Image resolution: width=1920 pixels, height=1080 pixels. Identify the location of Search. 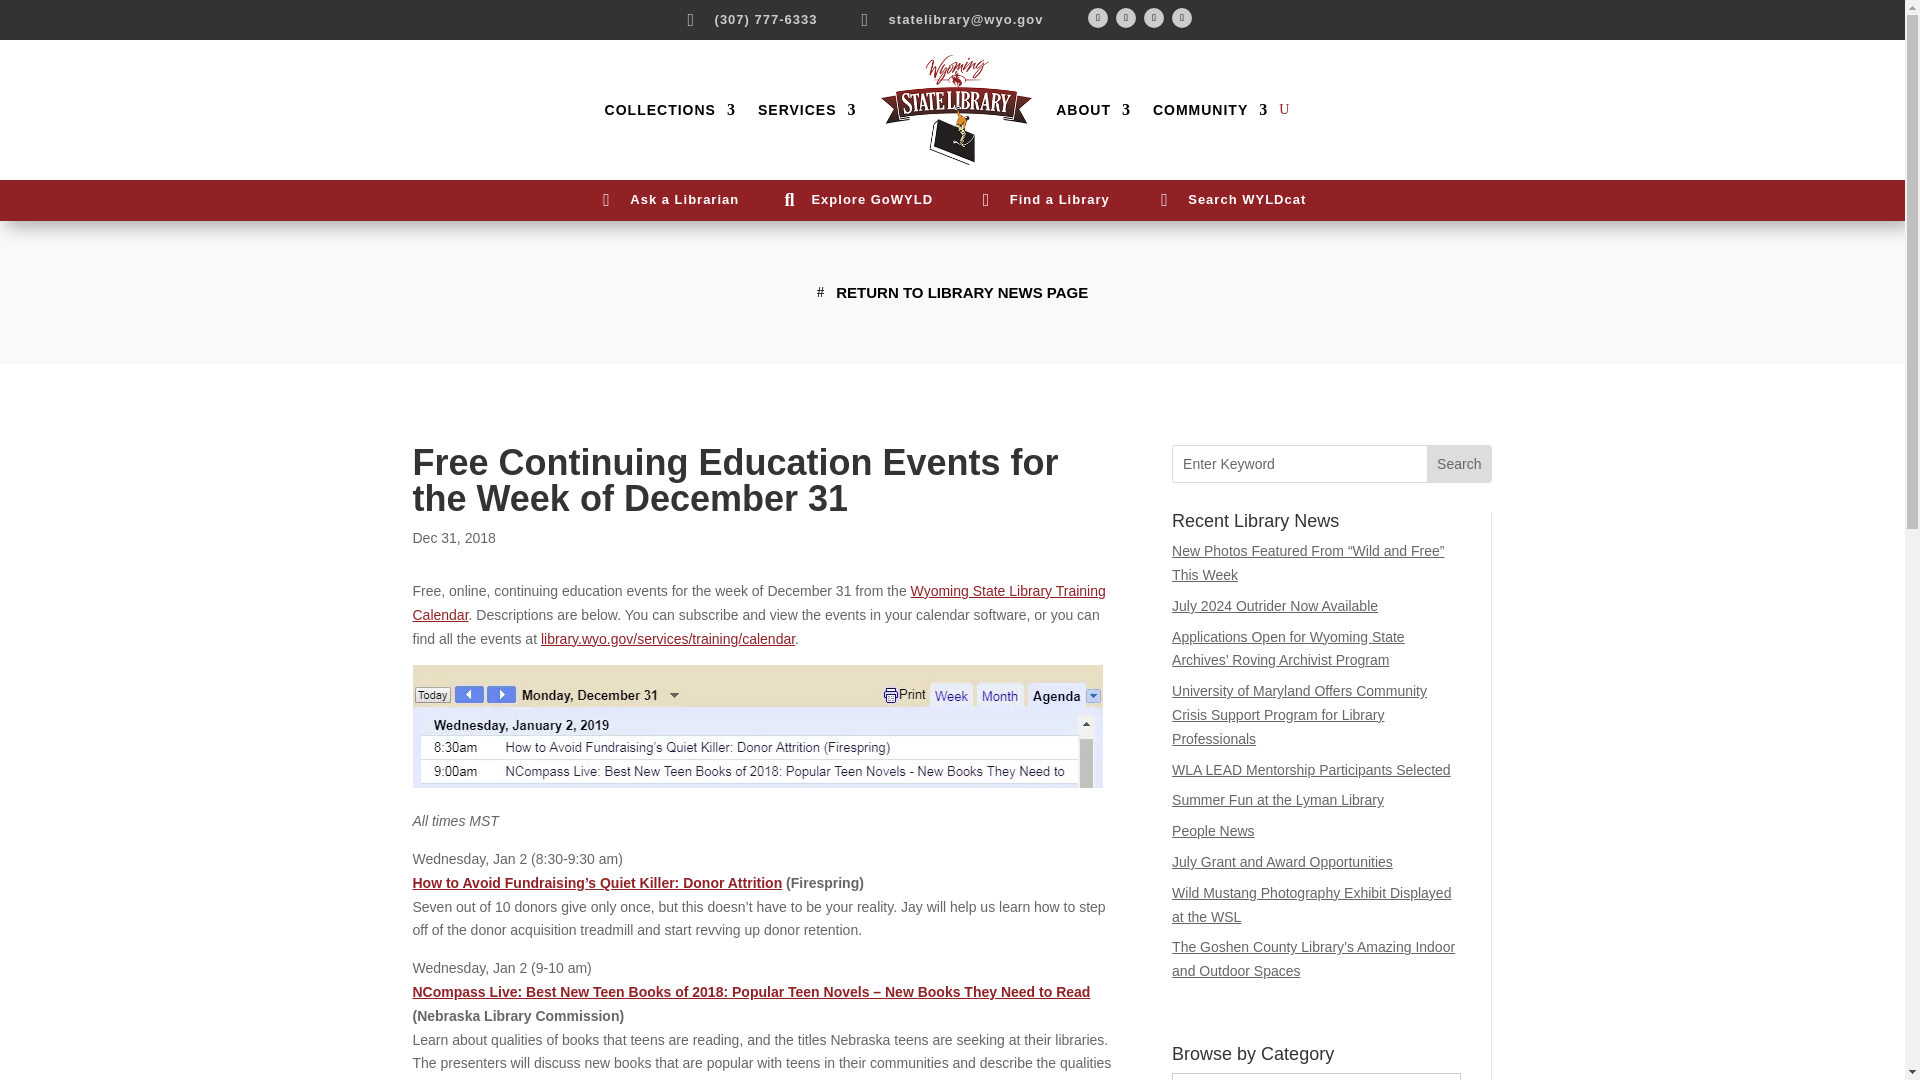
(1458, 464).